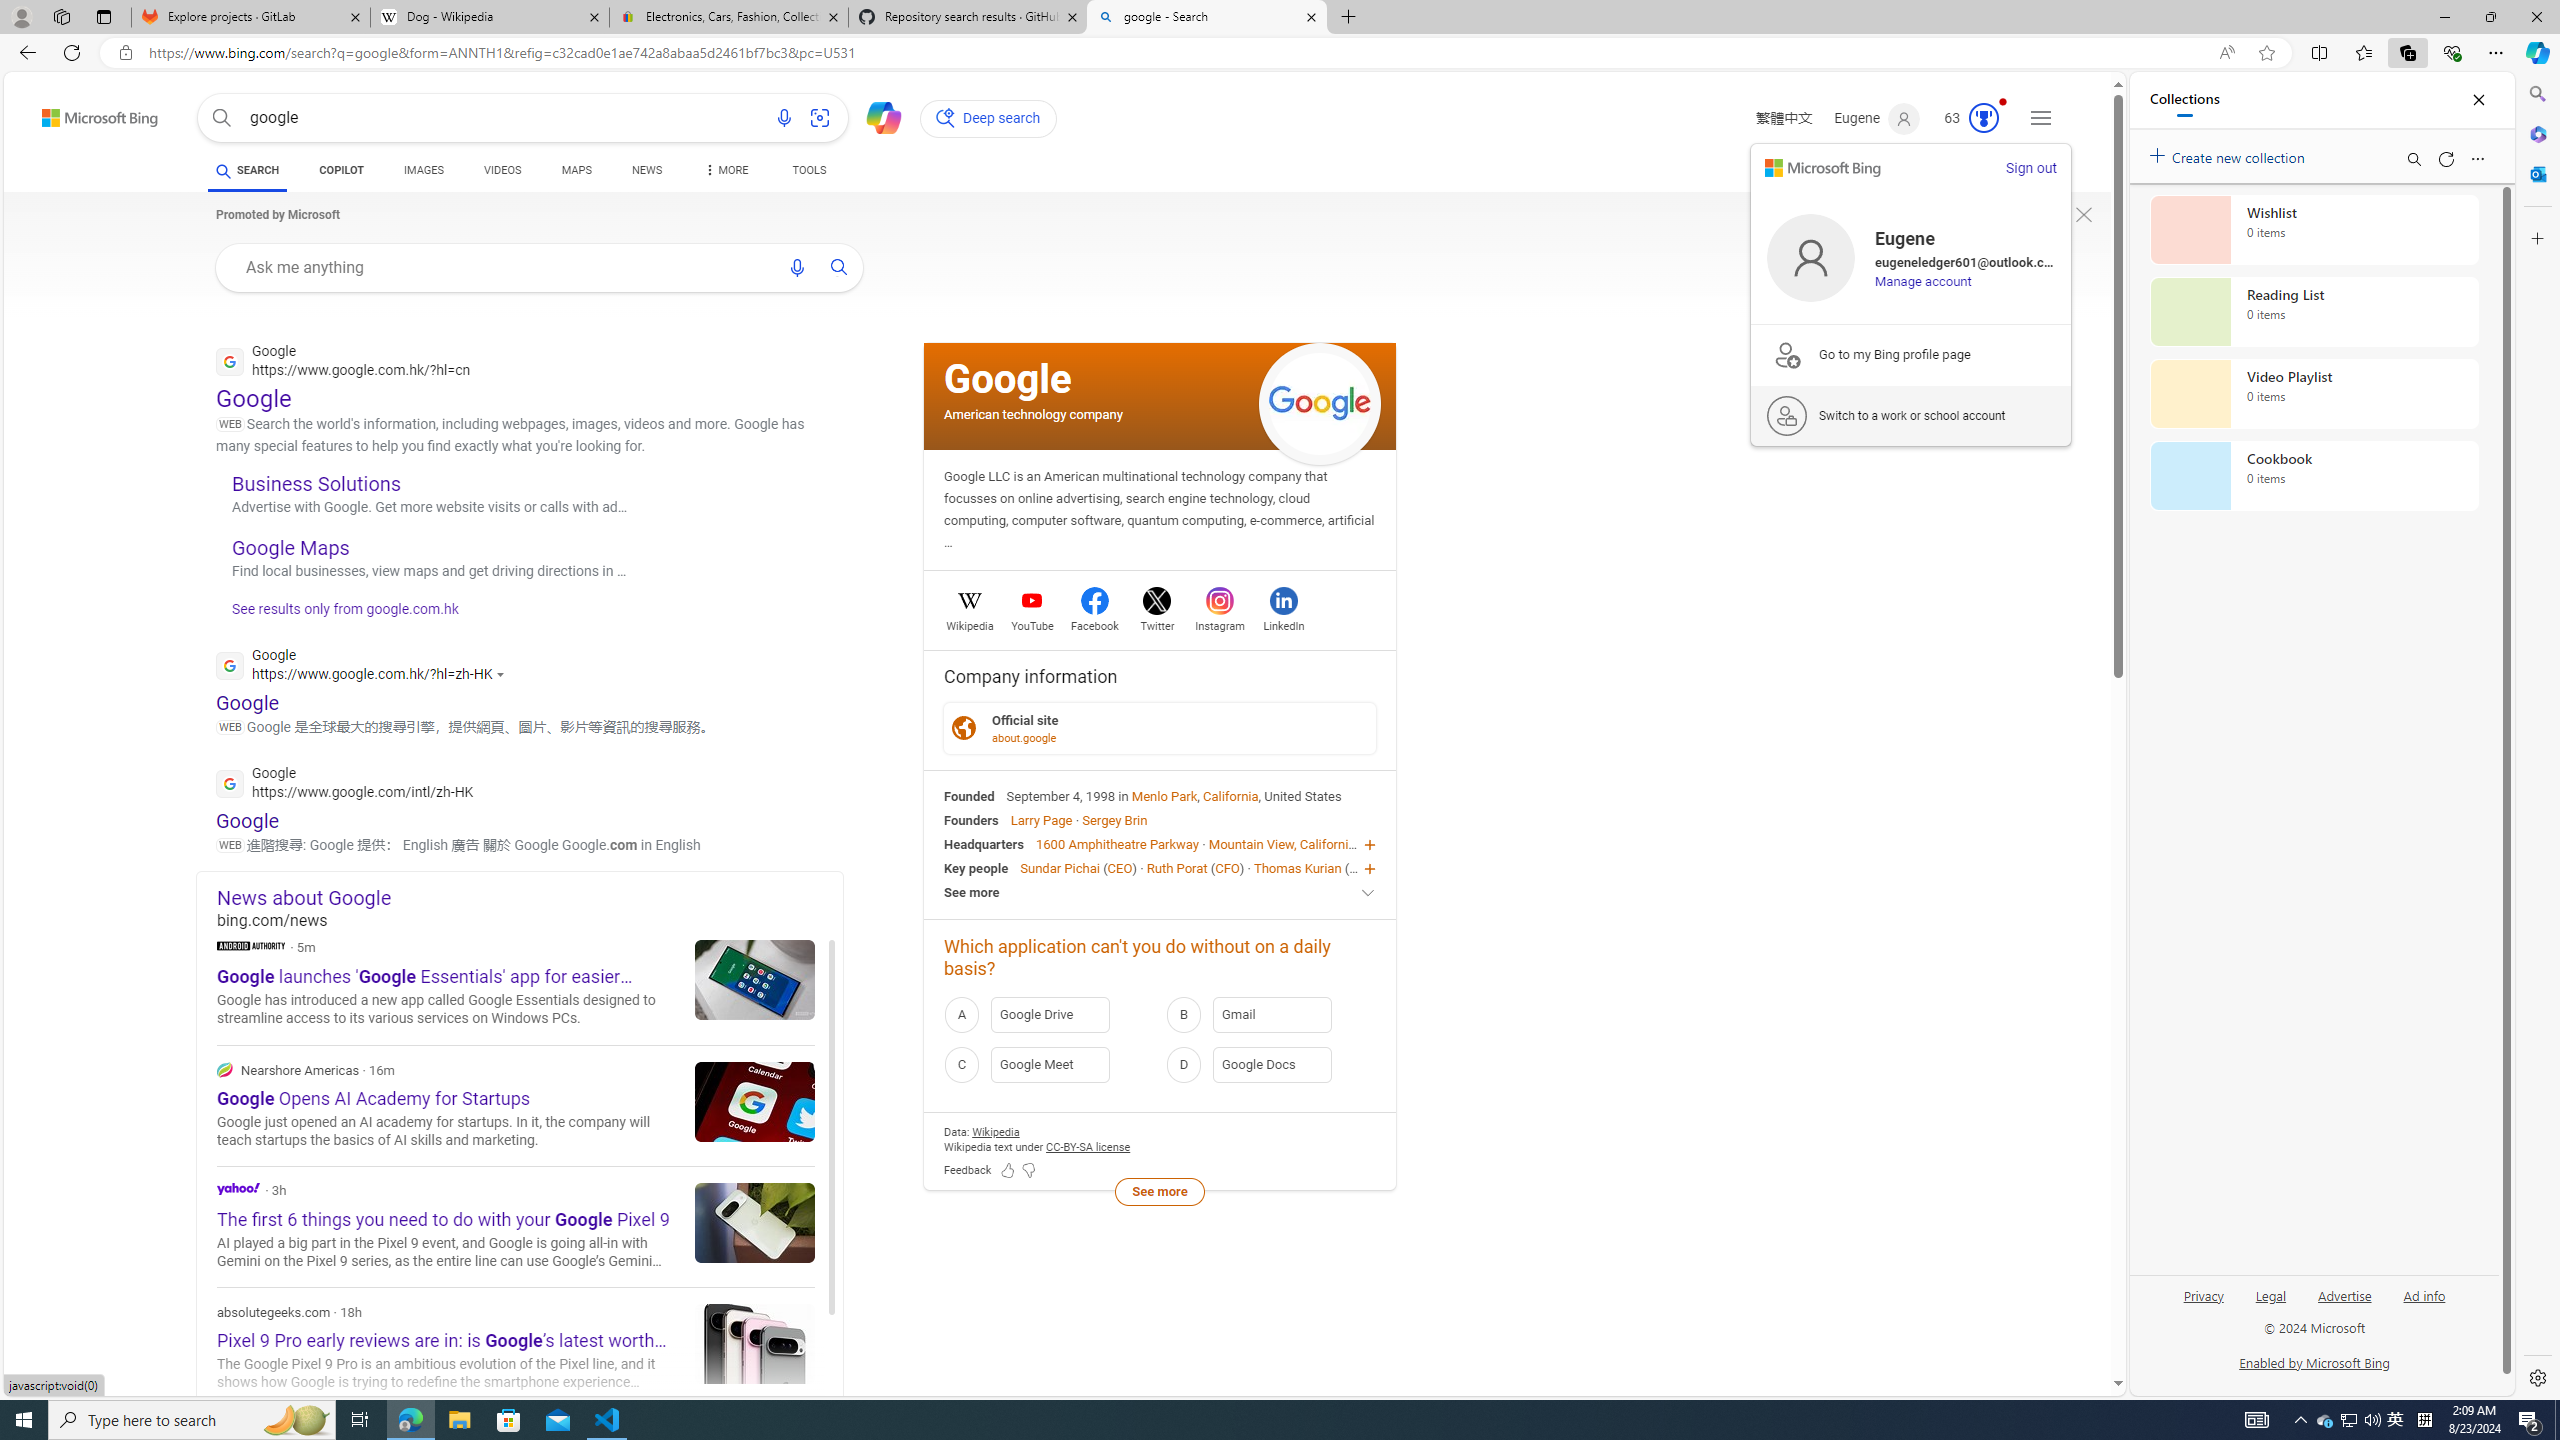 The image size is (2560, 1440). Describe the element at coordinates (502, 266) in the screenshot. I see `Ask me anything` at that location.